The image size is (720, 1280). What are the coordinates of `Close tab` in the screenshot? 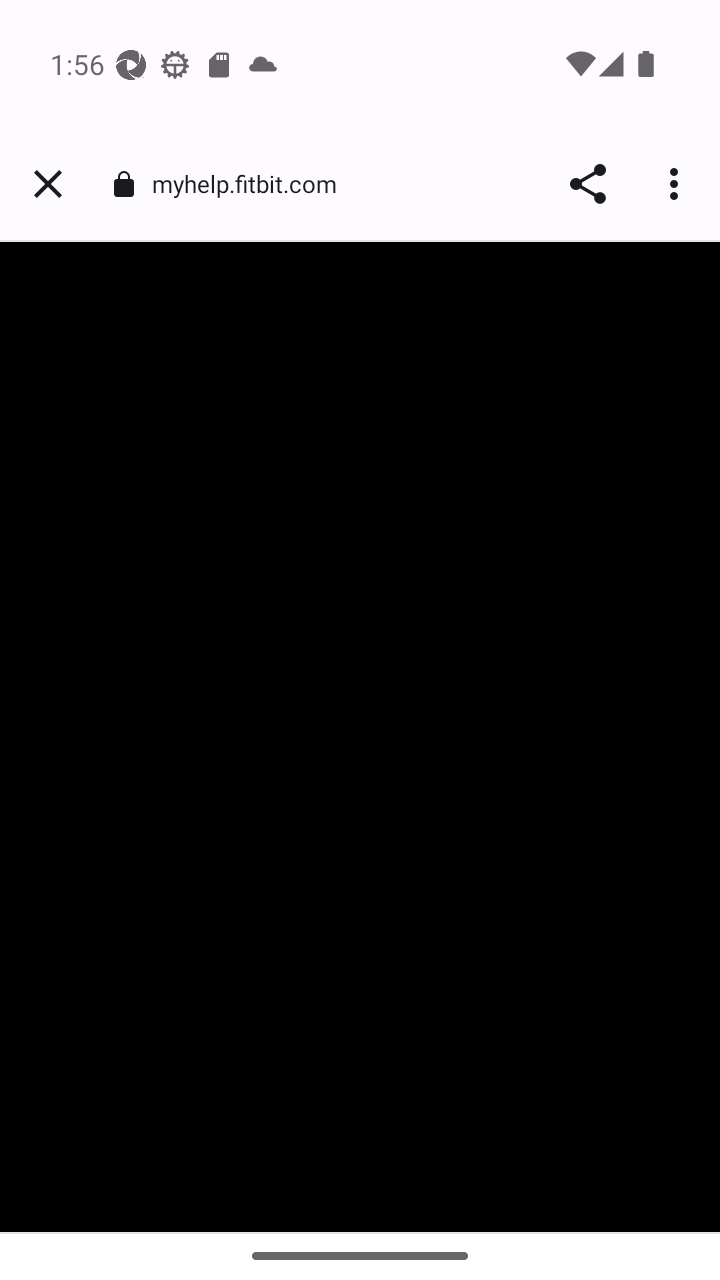 It's located at (48, 184).